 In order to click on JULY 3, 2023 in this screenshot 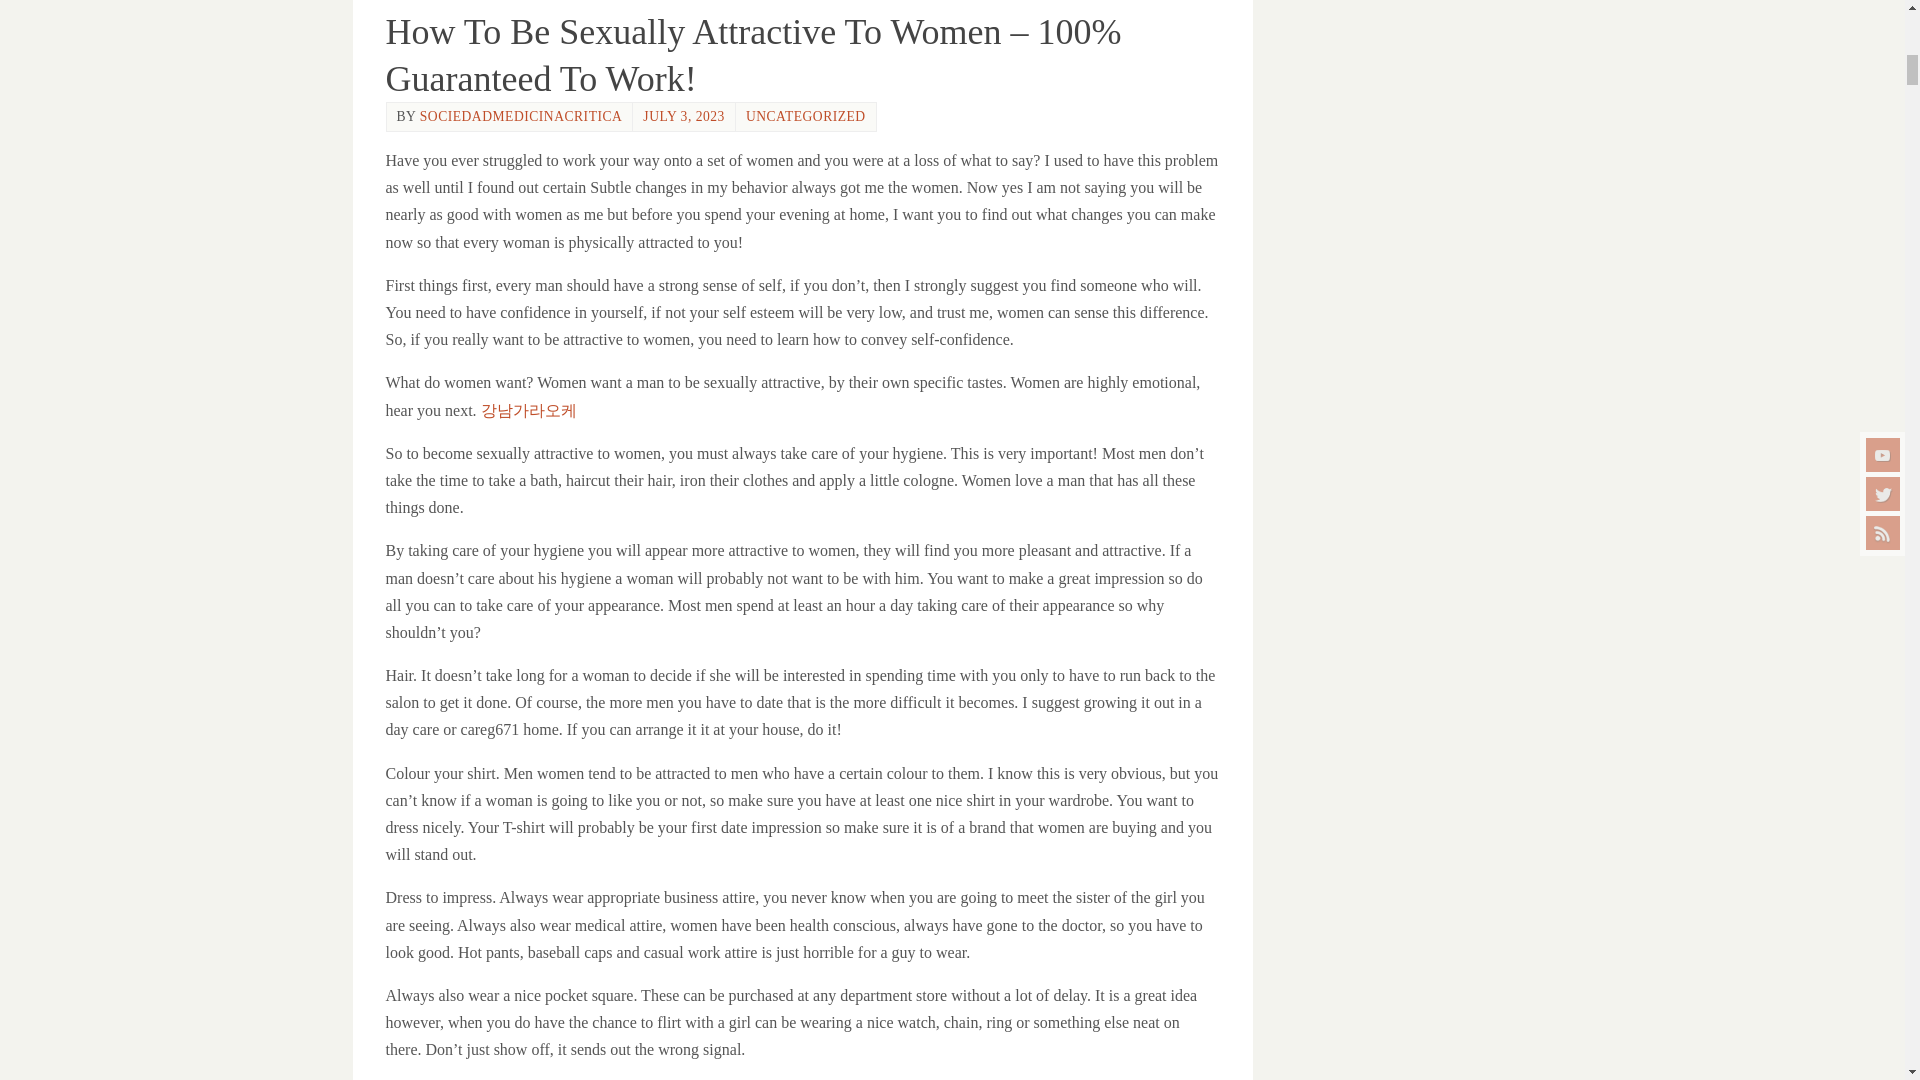, I will do `click(684, 116)`.